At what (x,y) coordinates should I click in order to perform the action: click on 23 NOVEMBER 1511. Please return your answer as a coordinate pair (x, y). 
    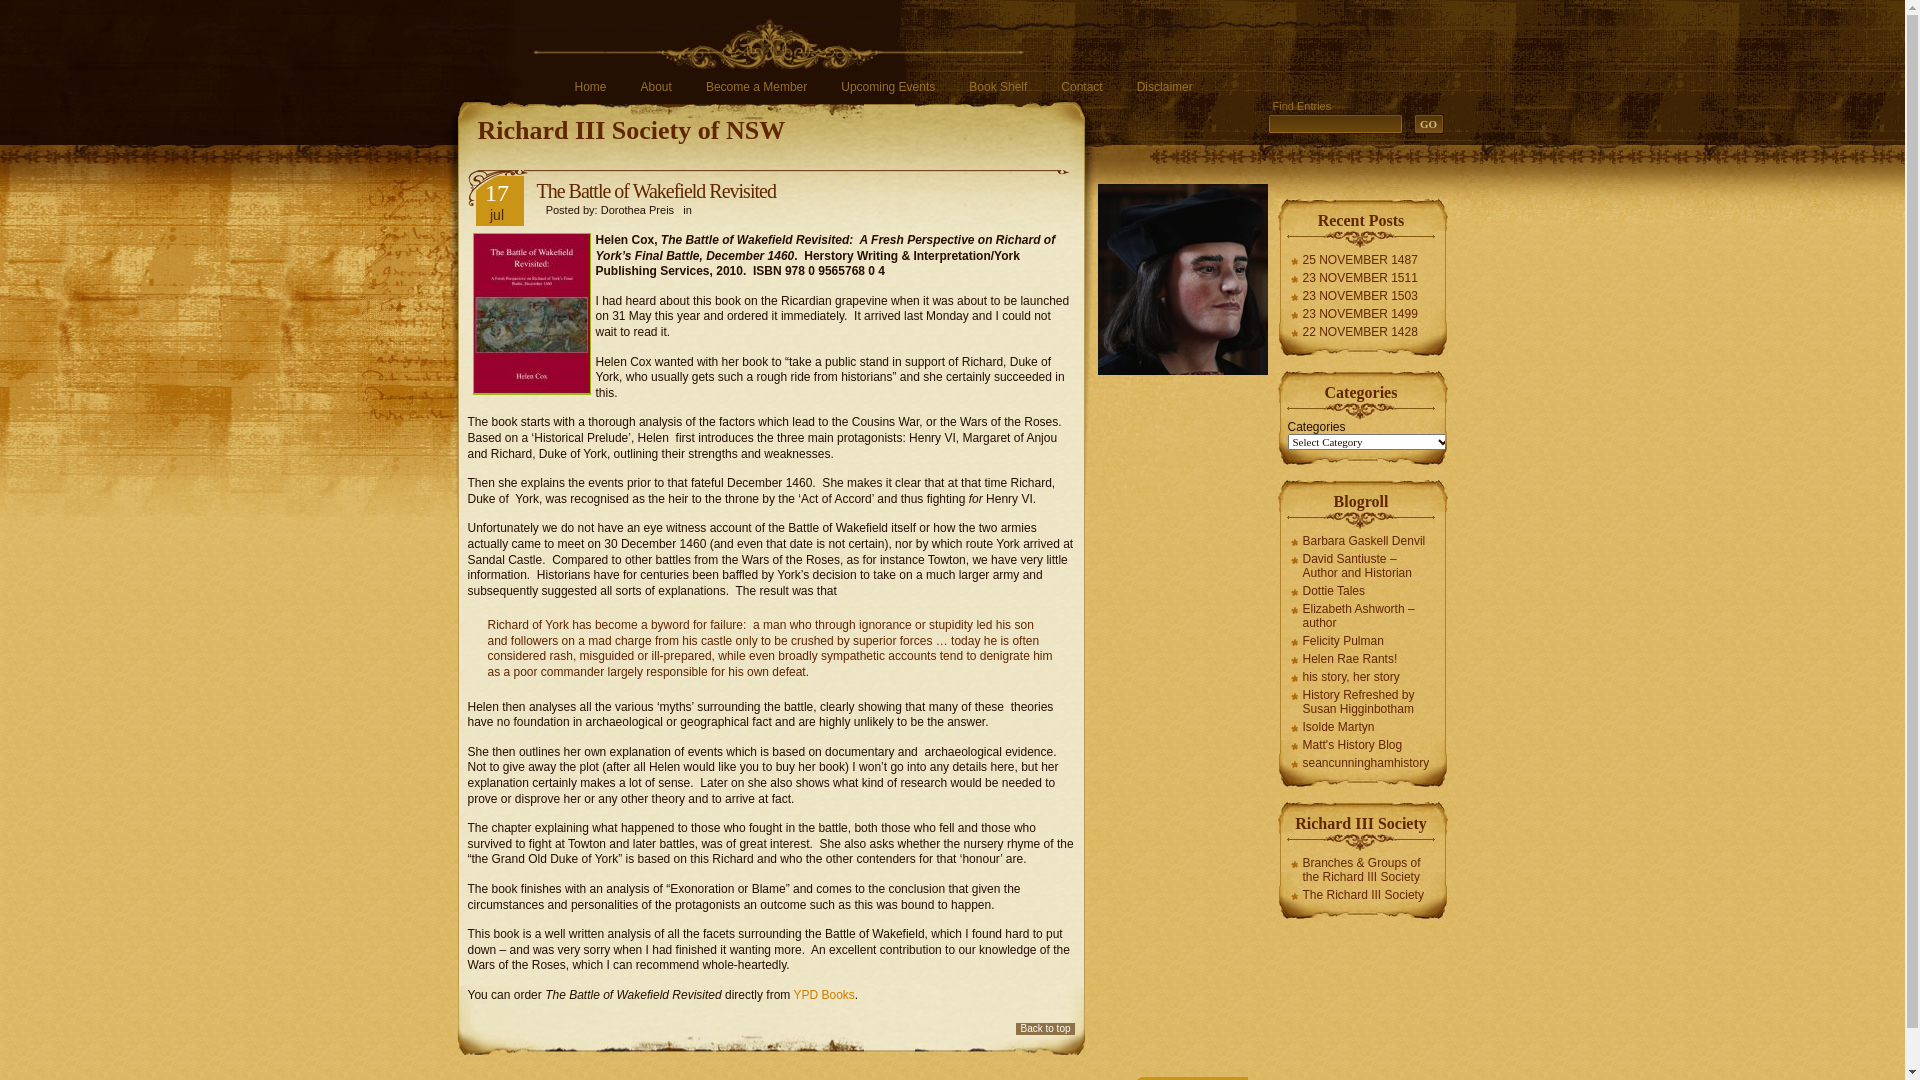
    Looking at the image, I should click on (1353, 278).